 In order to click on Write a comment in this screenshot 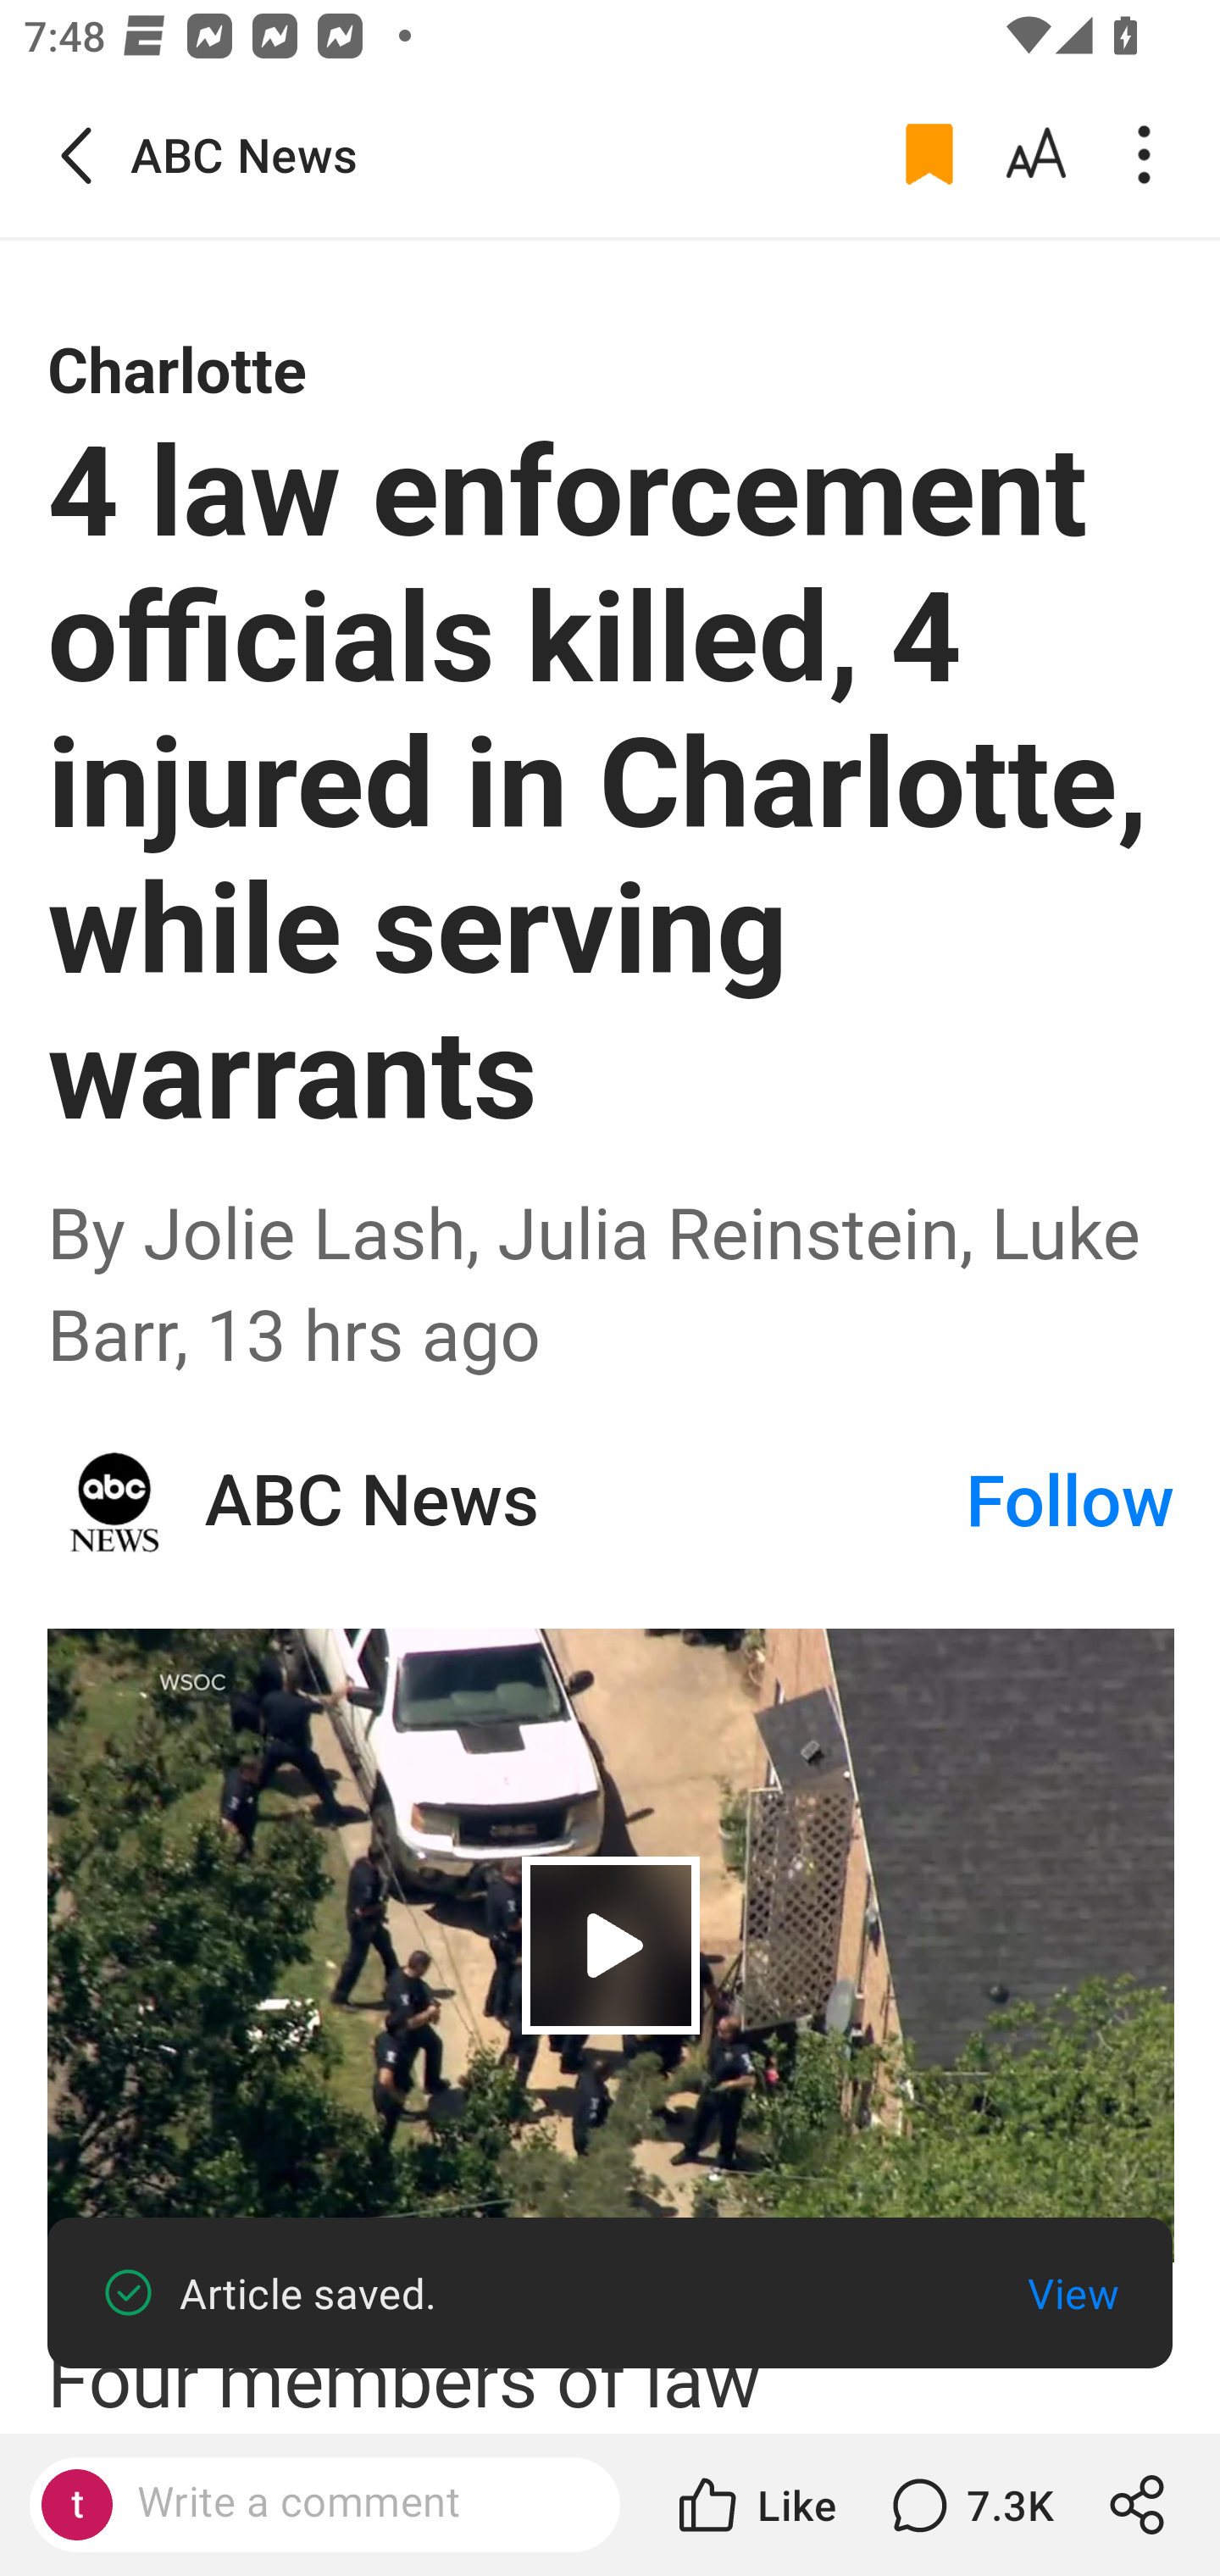, I will do `click(352, 2503)`.